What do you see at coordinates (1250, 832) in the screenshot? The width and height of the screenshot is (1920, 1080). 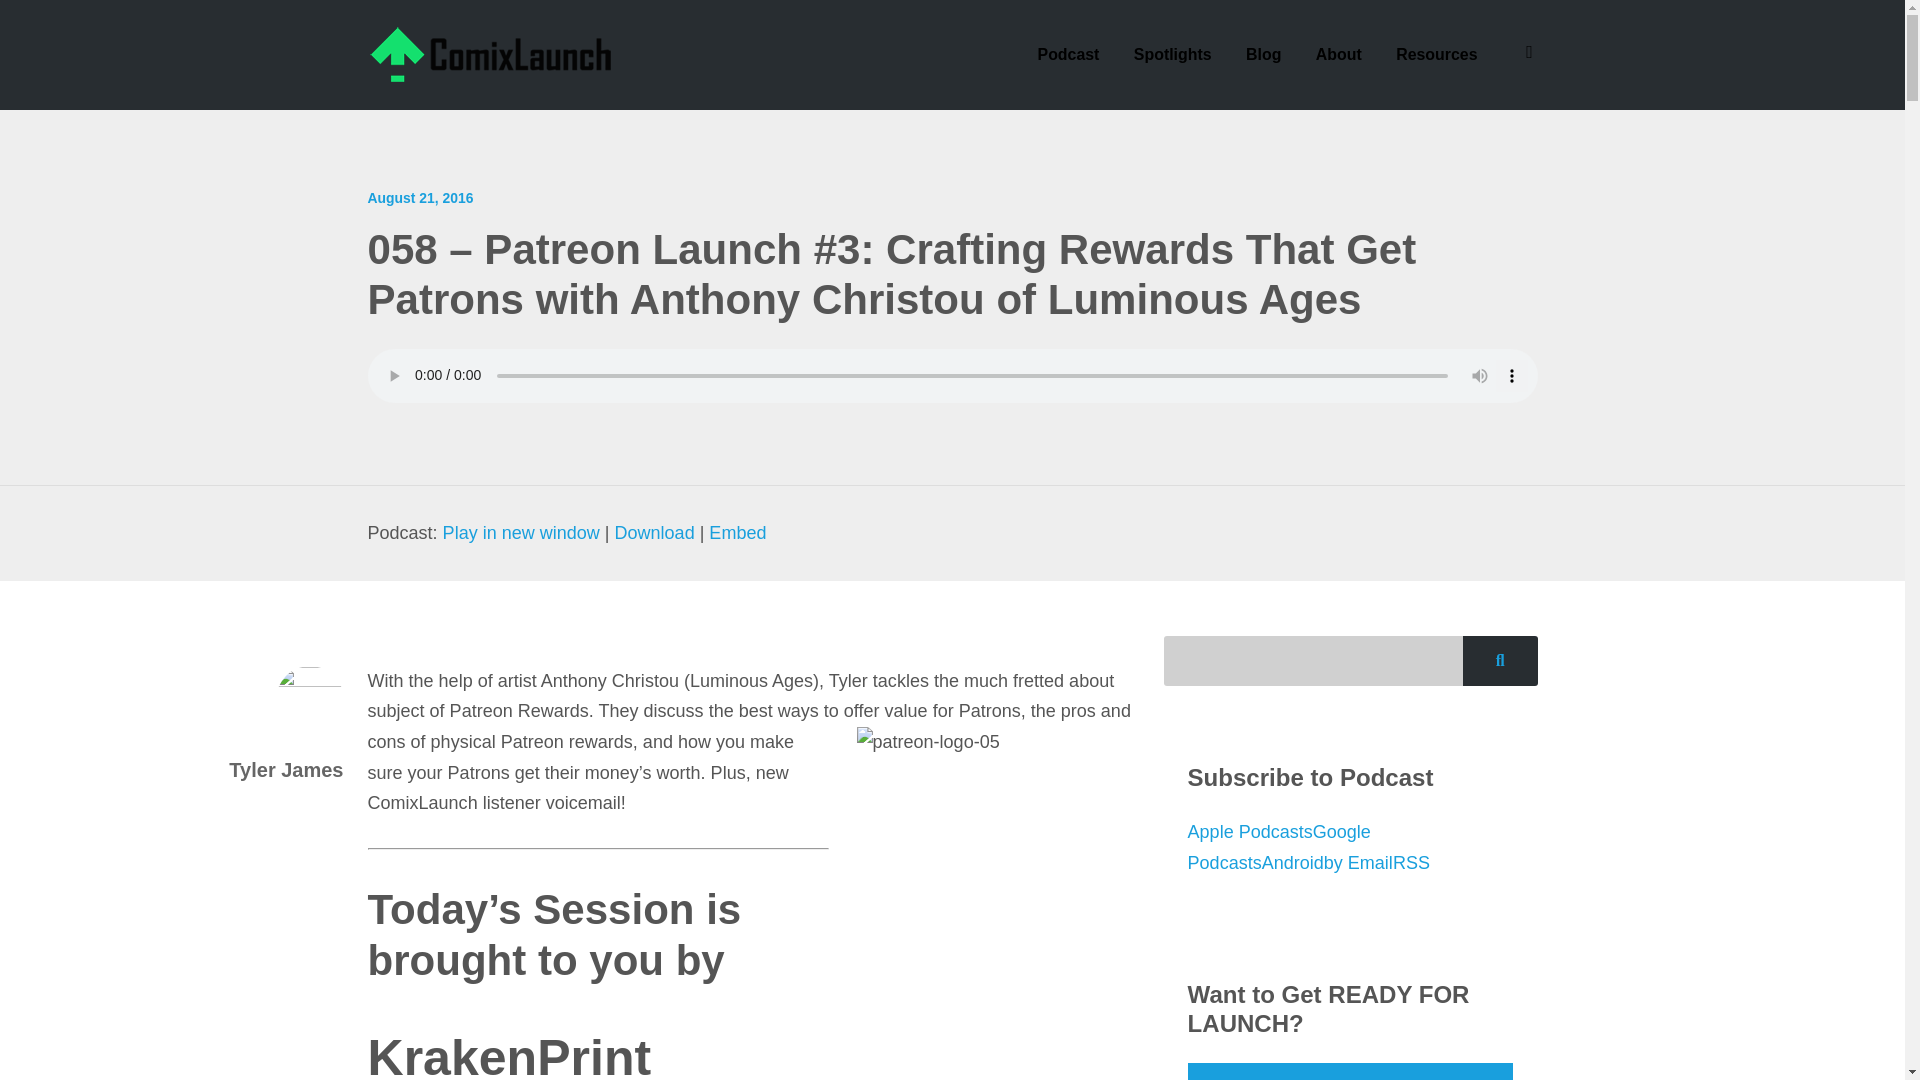 I see `Subscribe on Apple Podcasts` at bounding box center [1250, 832].